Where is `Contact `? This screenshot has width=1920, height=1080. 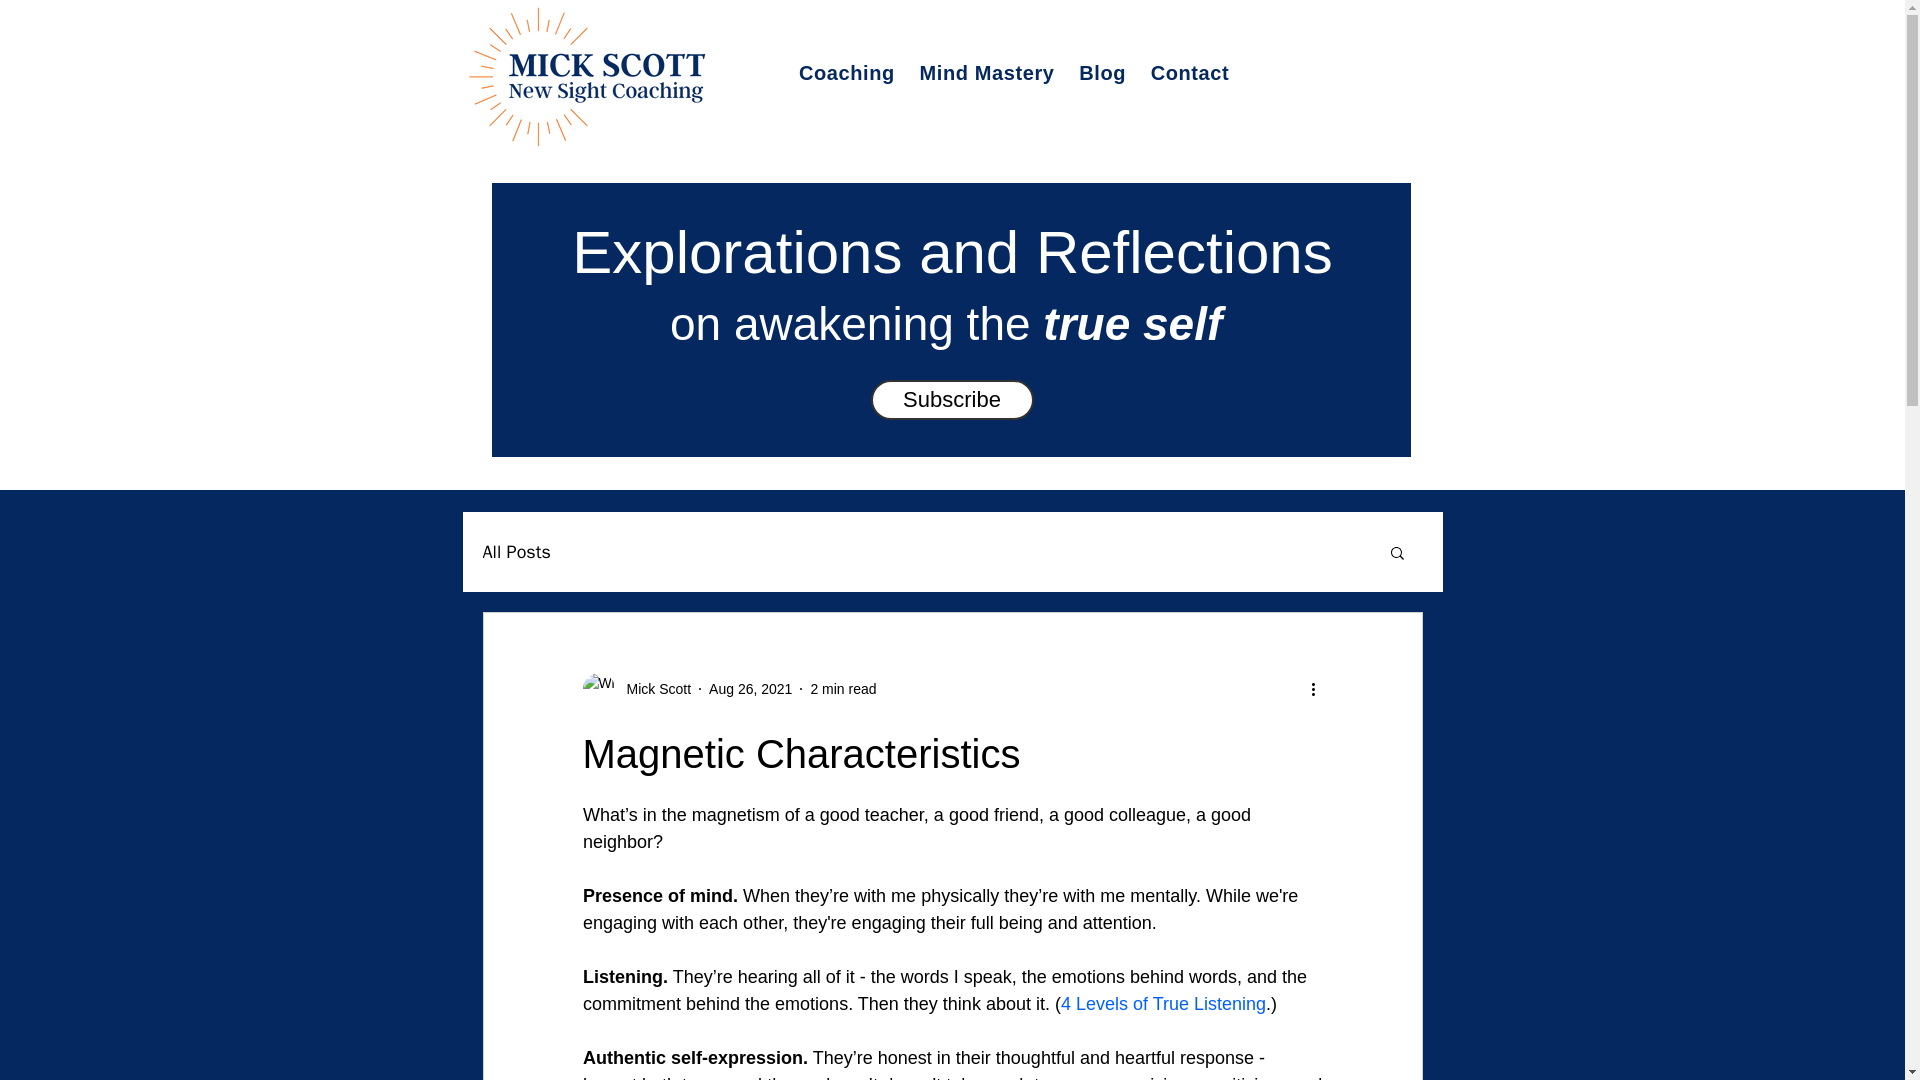
Contact  is located at coordinates (1193, 72).